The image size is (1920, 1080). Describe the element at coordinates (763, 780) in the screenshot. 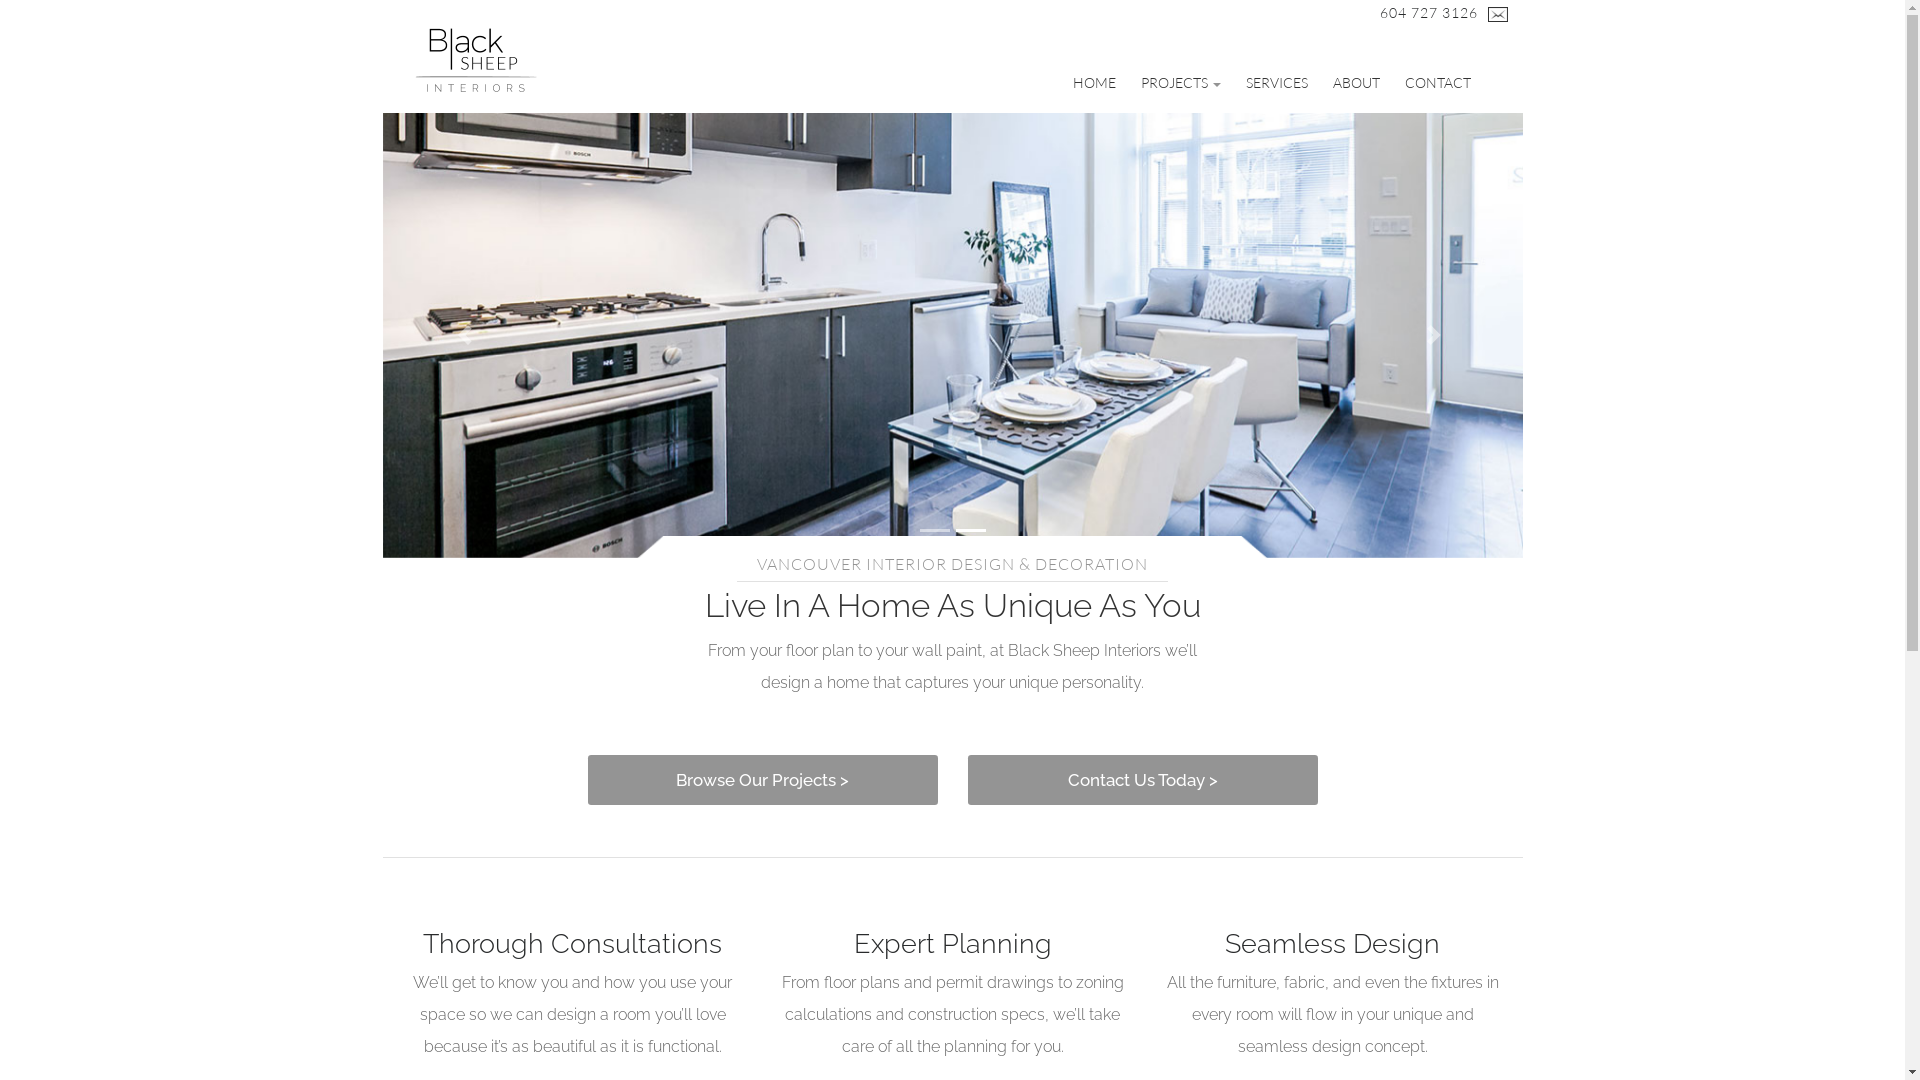

I see `Browse Our Projects >` at that location.